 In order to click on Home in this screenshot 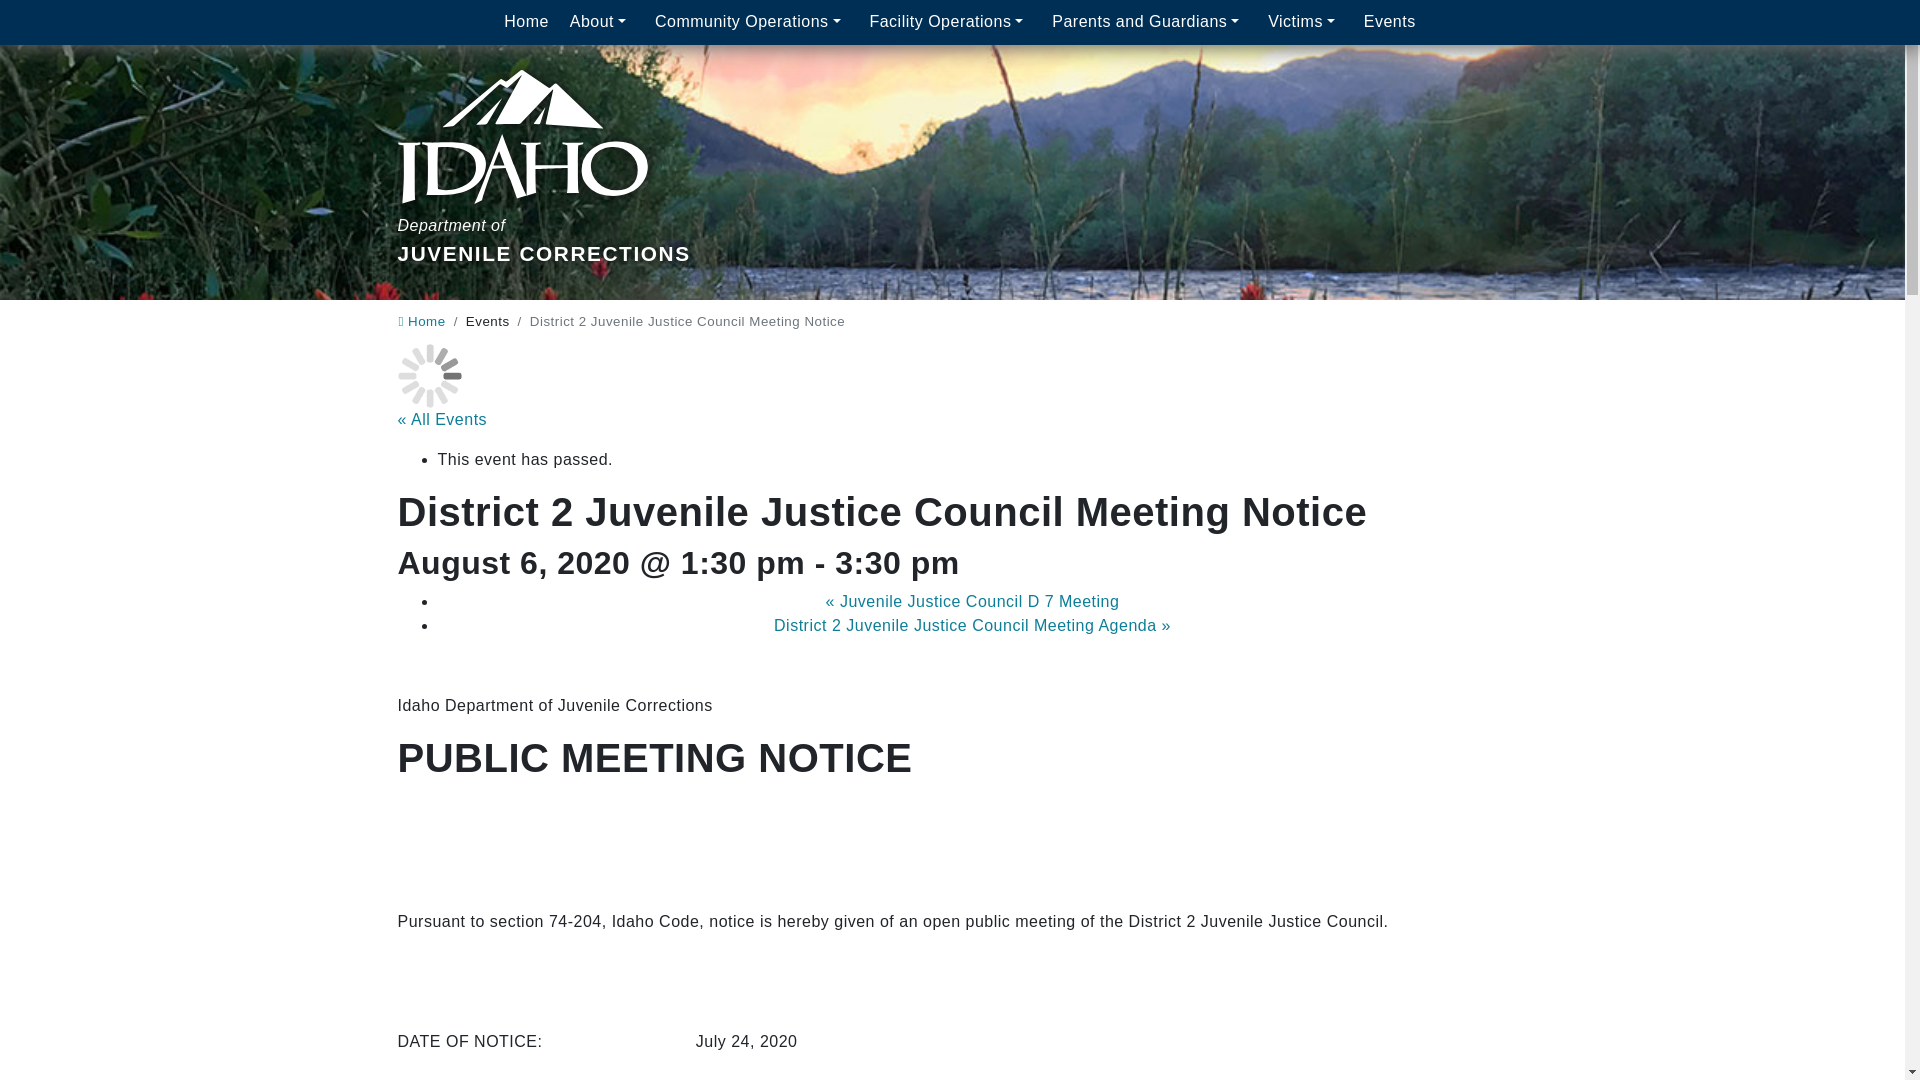, I will do `click(526, 22)`.